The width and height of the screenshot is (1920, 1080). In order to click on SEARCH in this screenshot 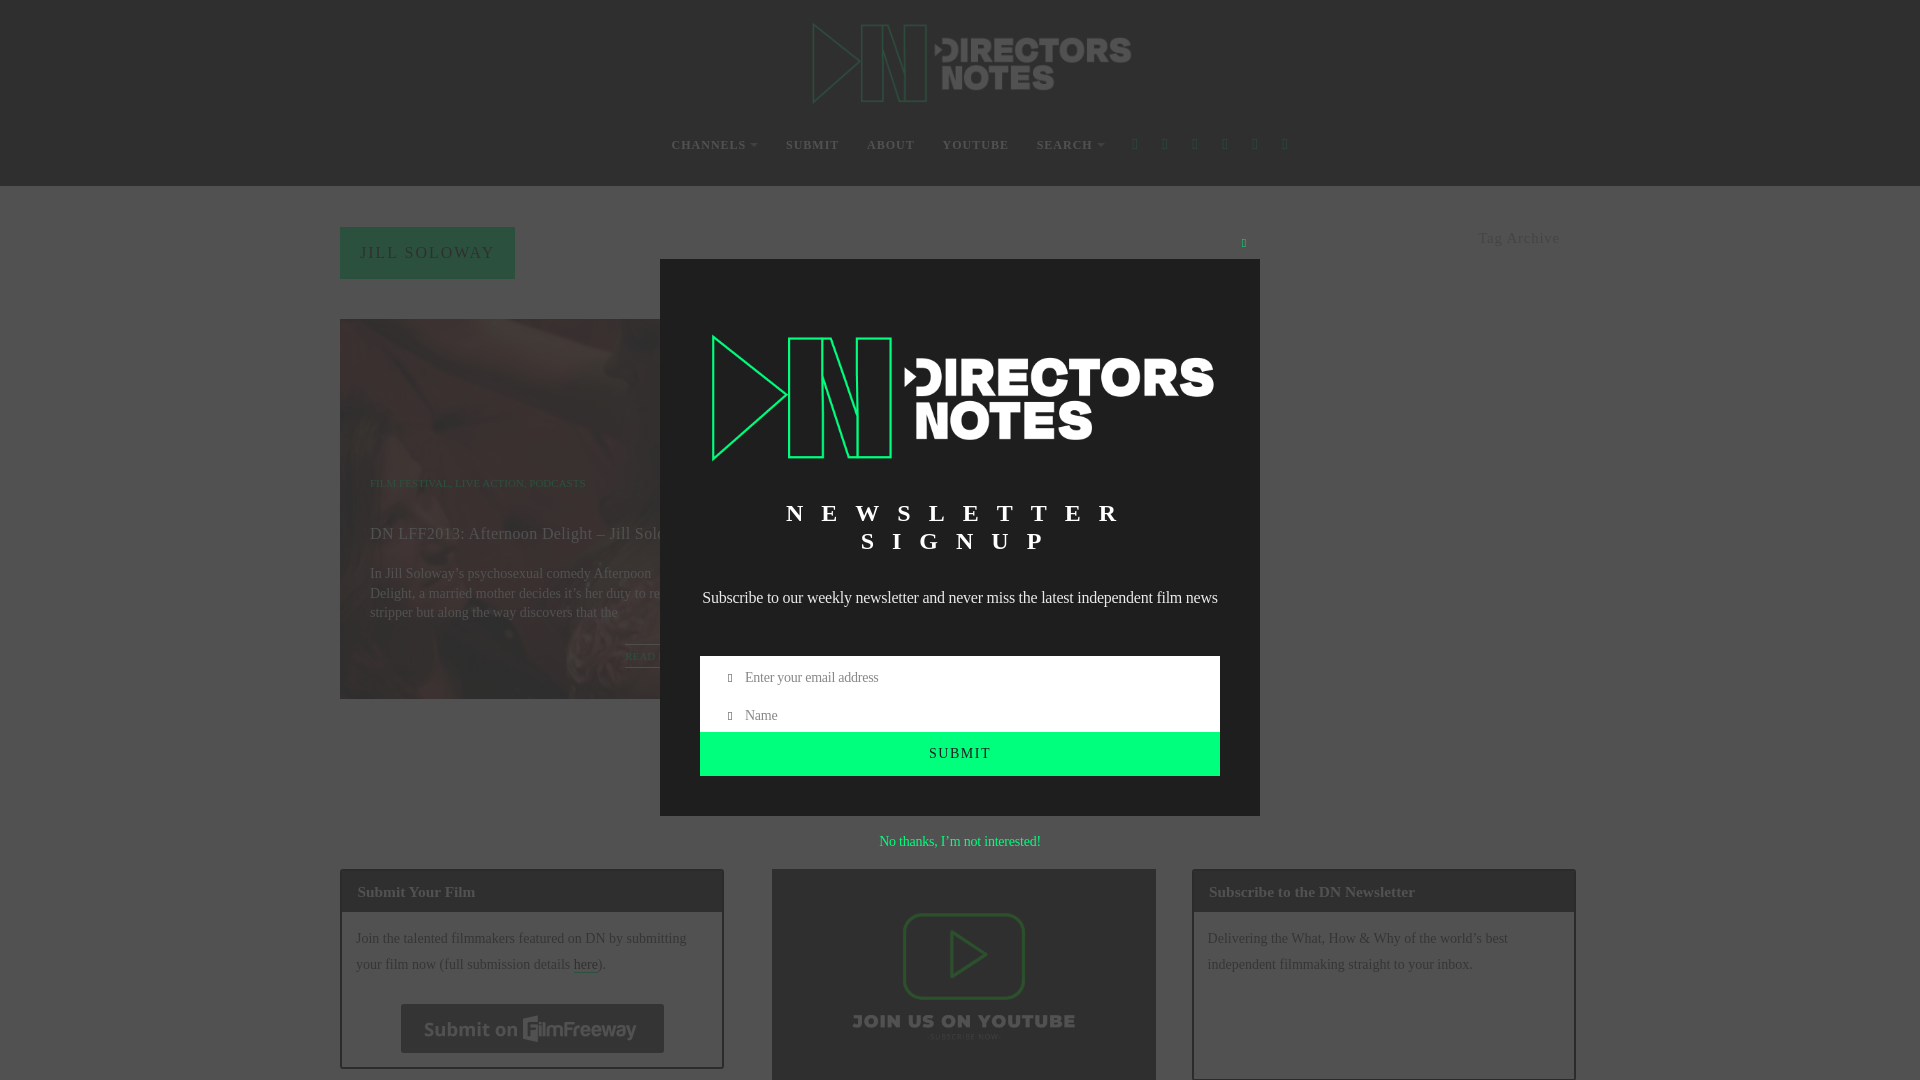, I will do `click(1070, 146)`.